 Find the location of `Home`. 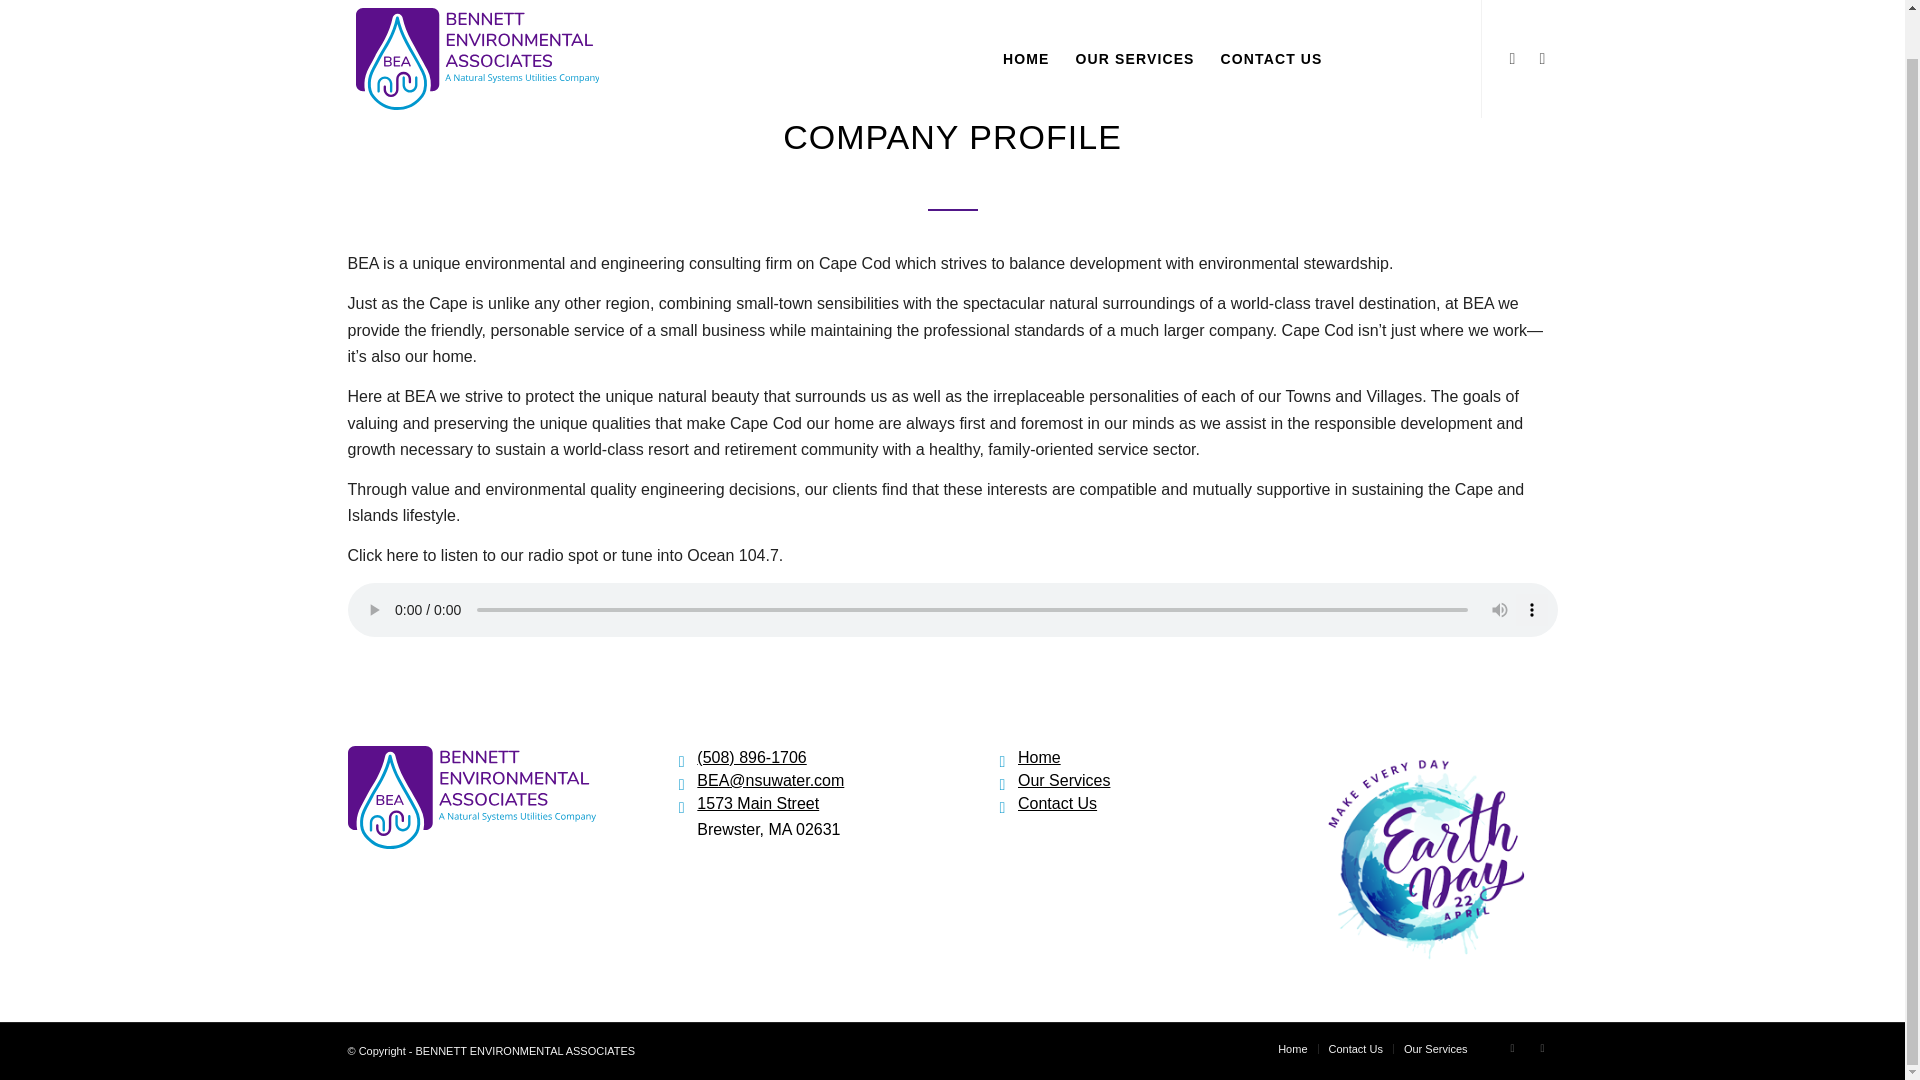

Home is located at coordinates (1039, 757).